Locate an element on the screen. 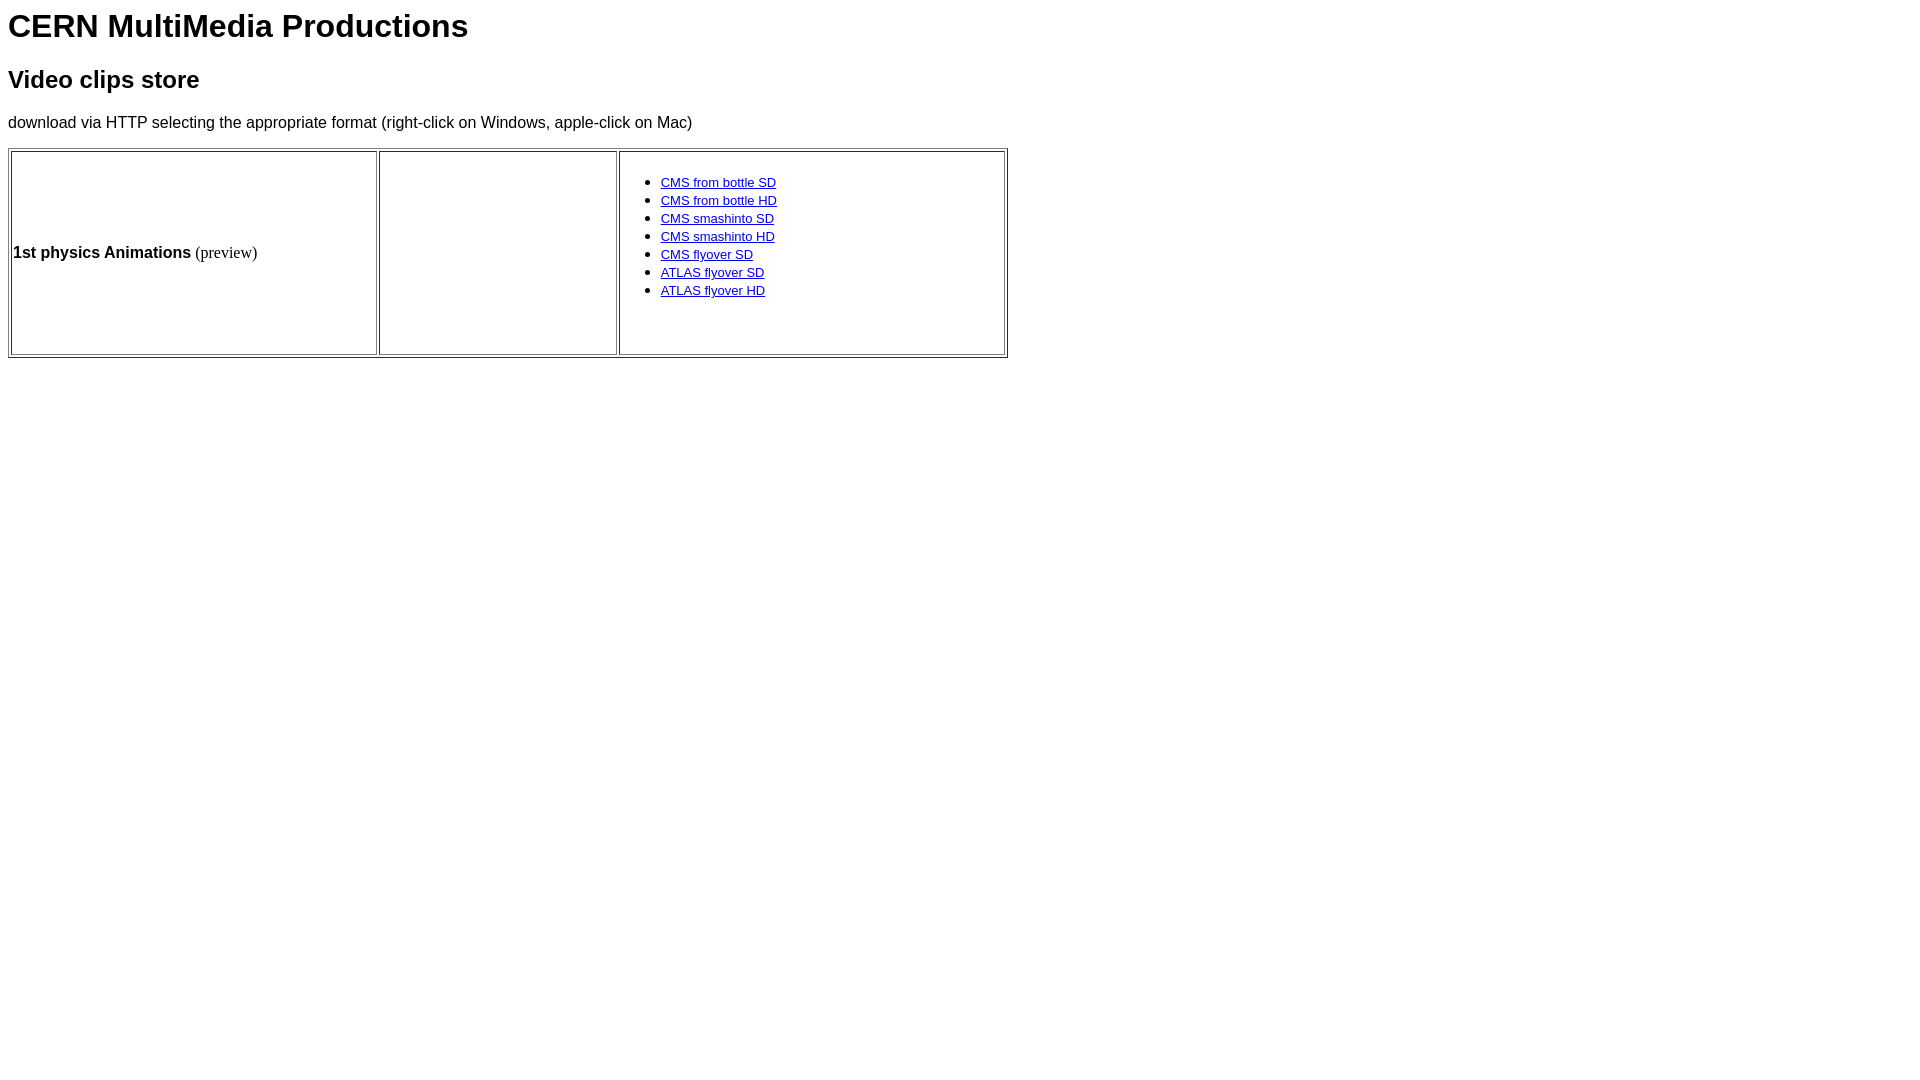 This screenshot has height=1080, width=1920. ATLAS flyover SD is located at coordinates (713, 272).